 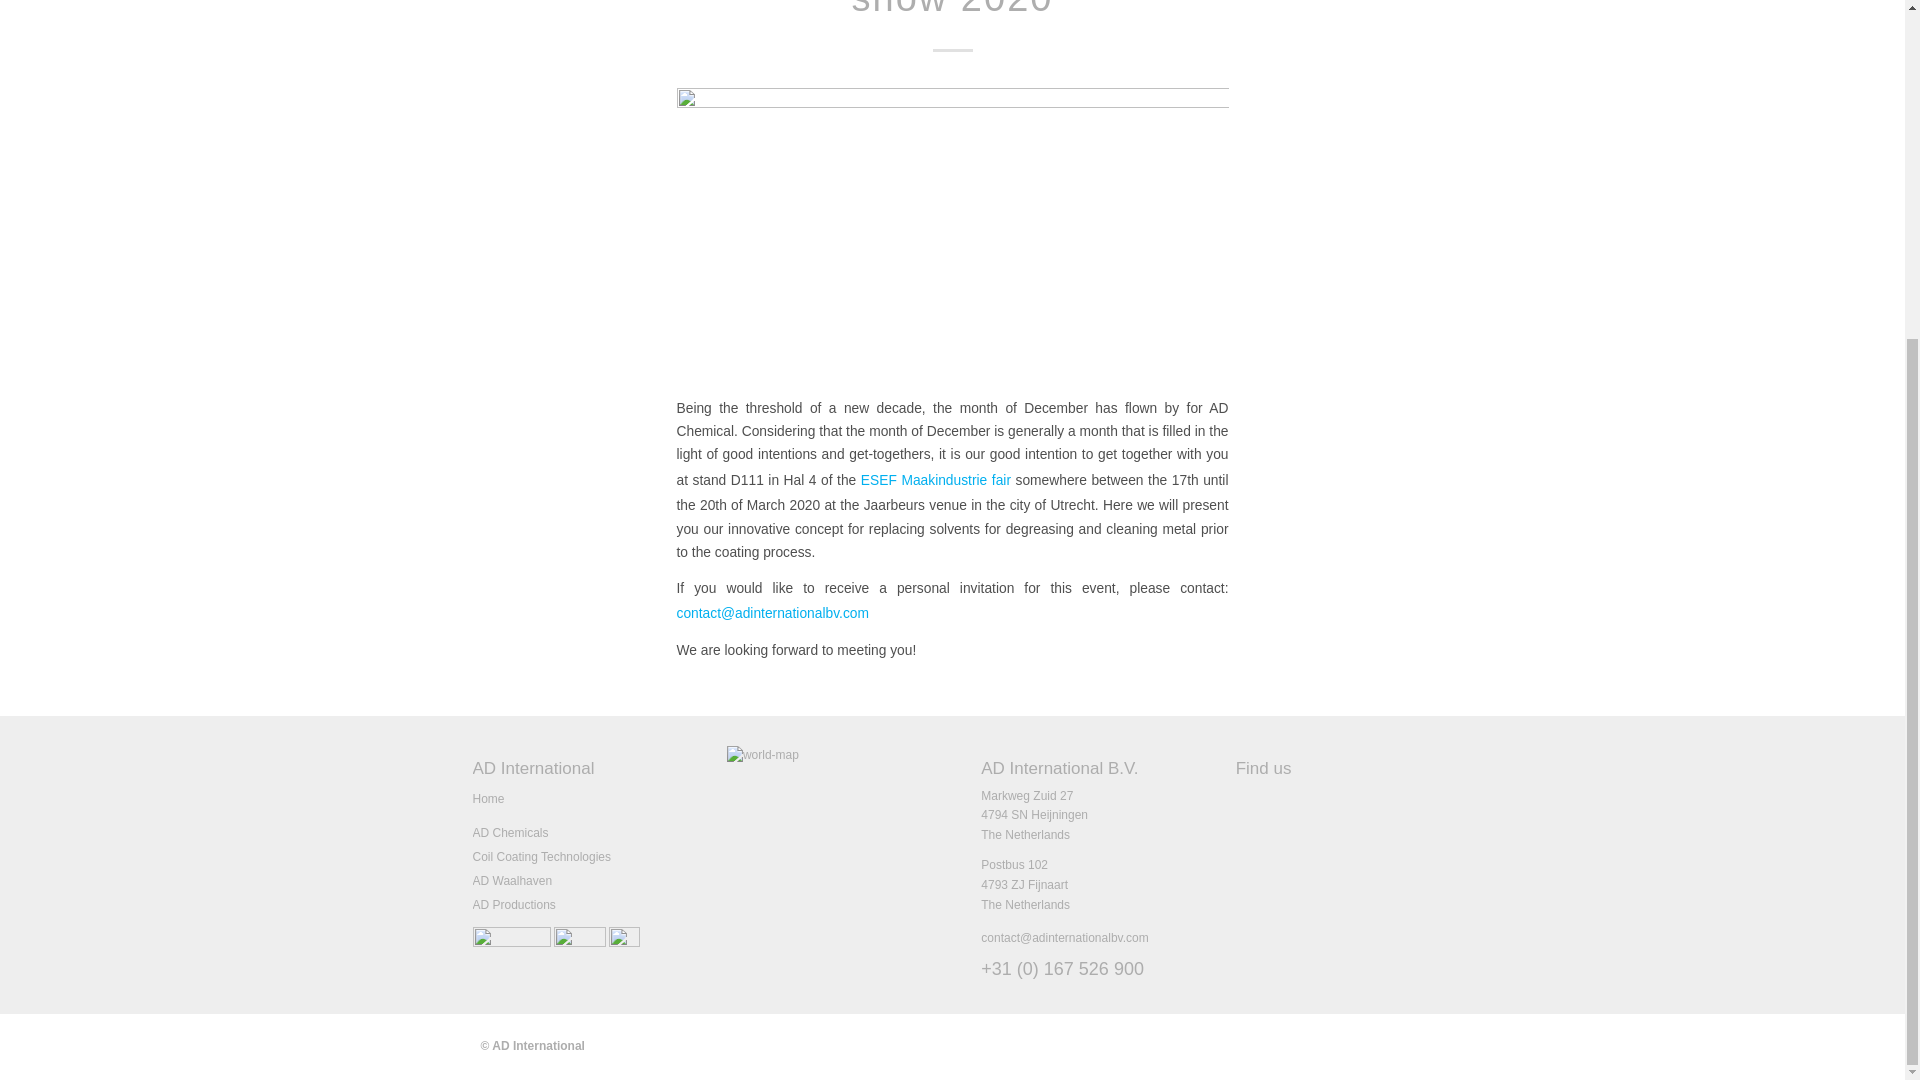 What do you see at coordinates (936, 480) in the screenshot?
I see `ESEF Maakindustrie fair` at bounding box center [936, 480].